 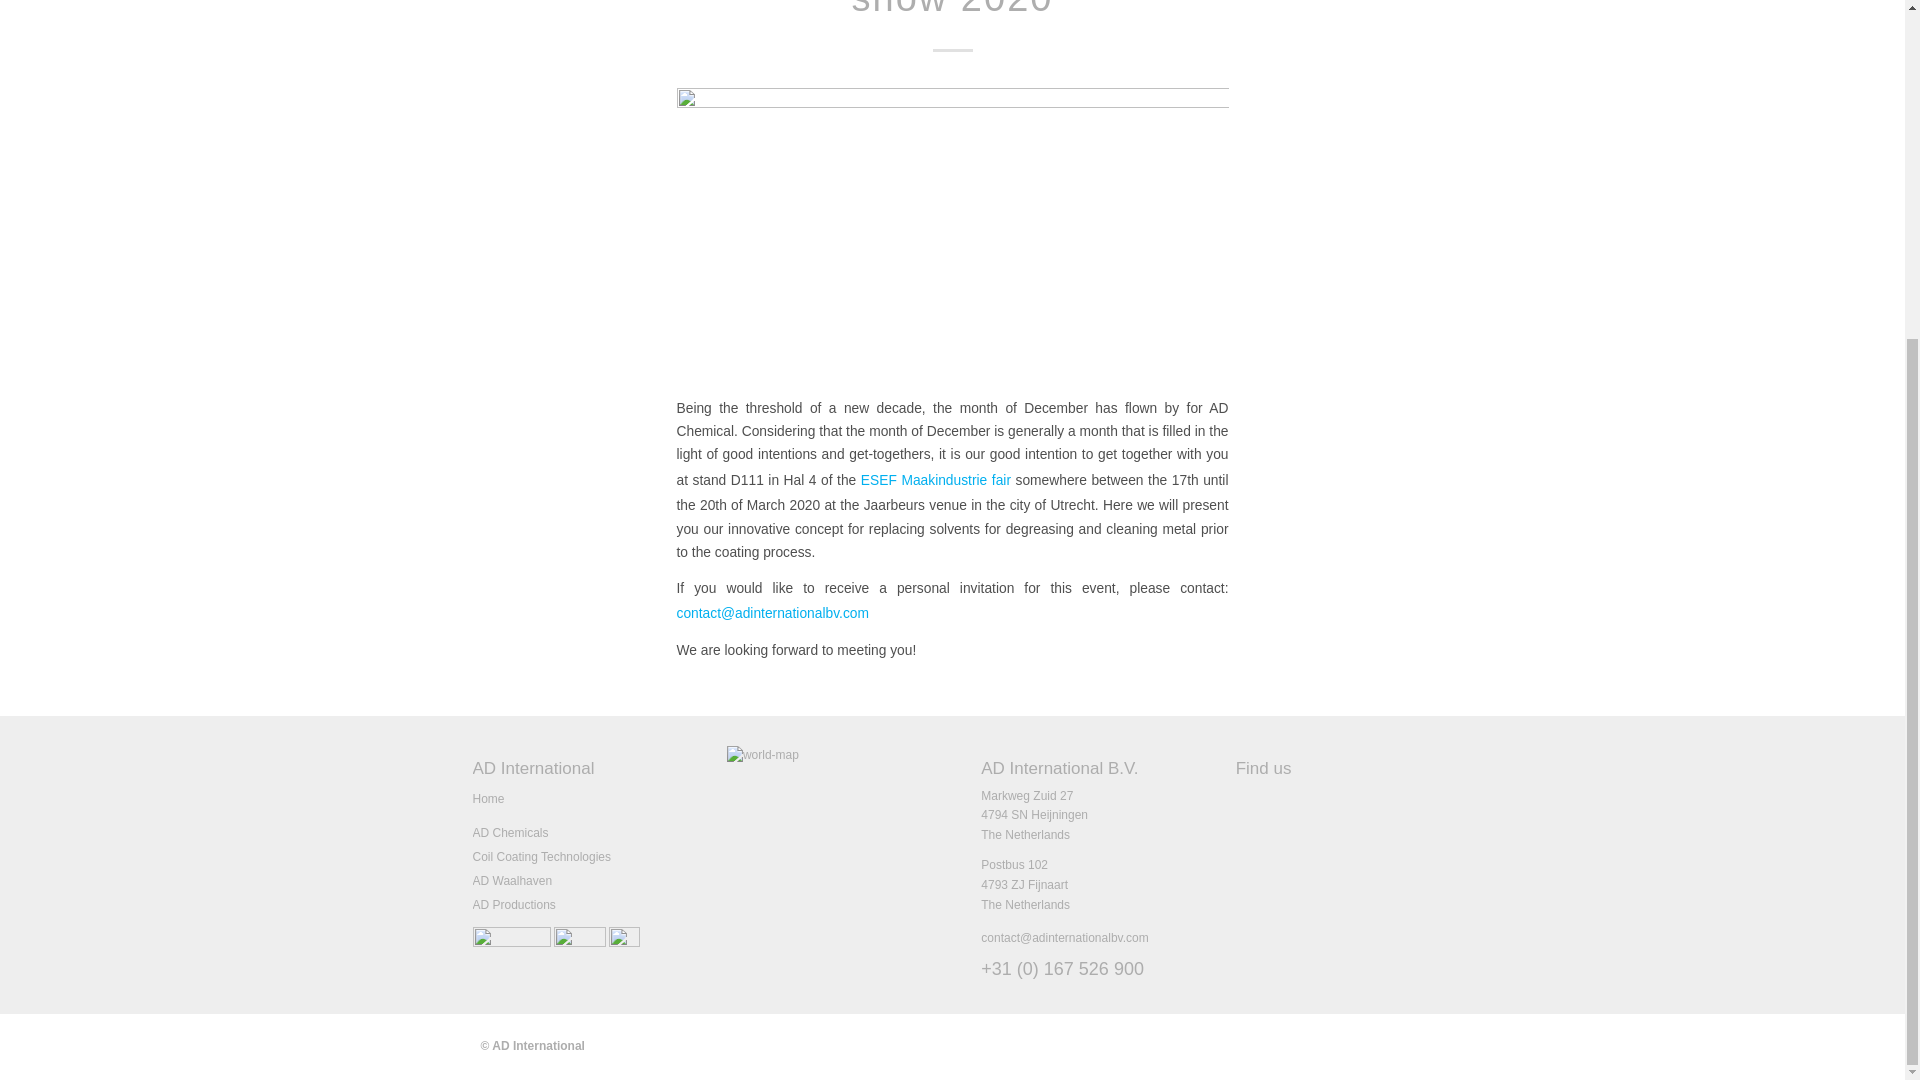 What do you see at coordinates (936, 480) in the screenshot?
I see `ESEF Maakindustrie fair` at bounding box center [936, 480].